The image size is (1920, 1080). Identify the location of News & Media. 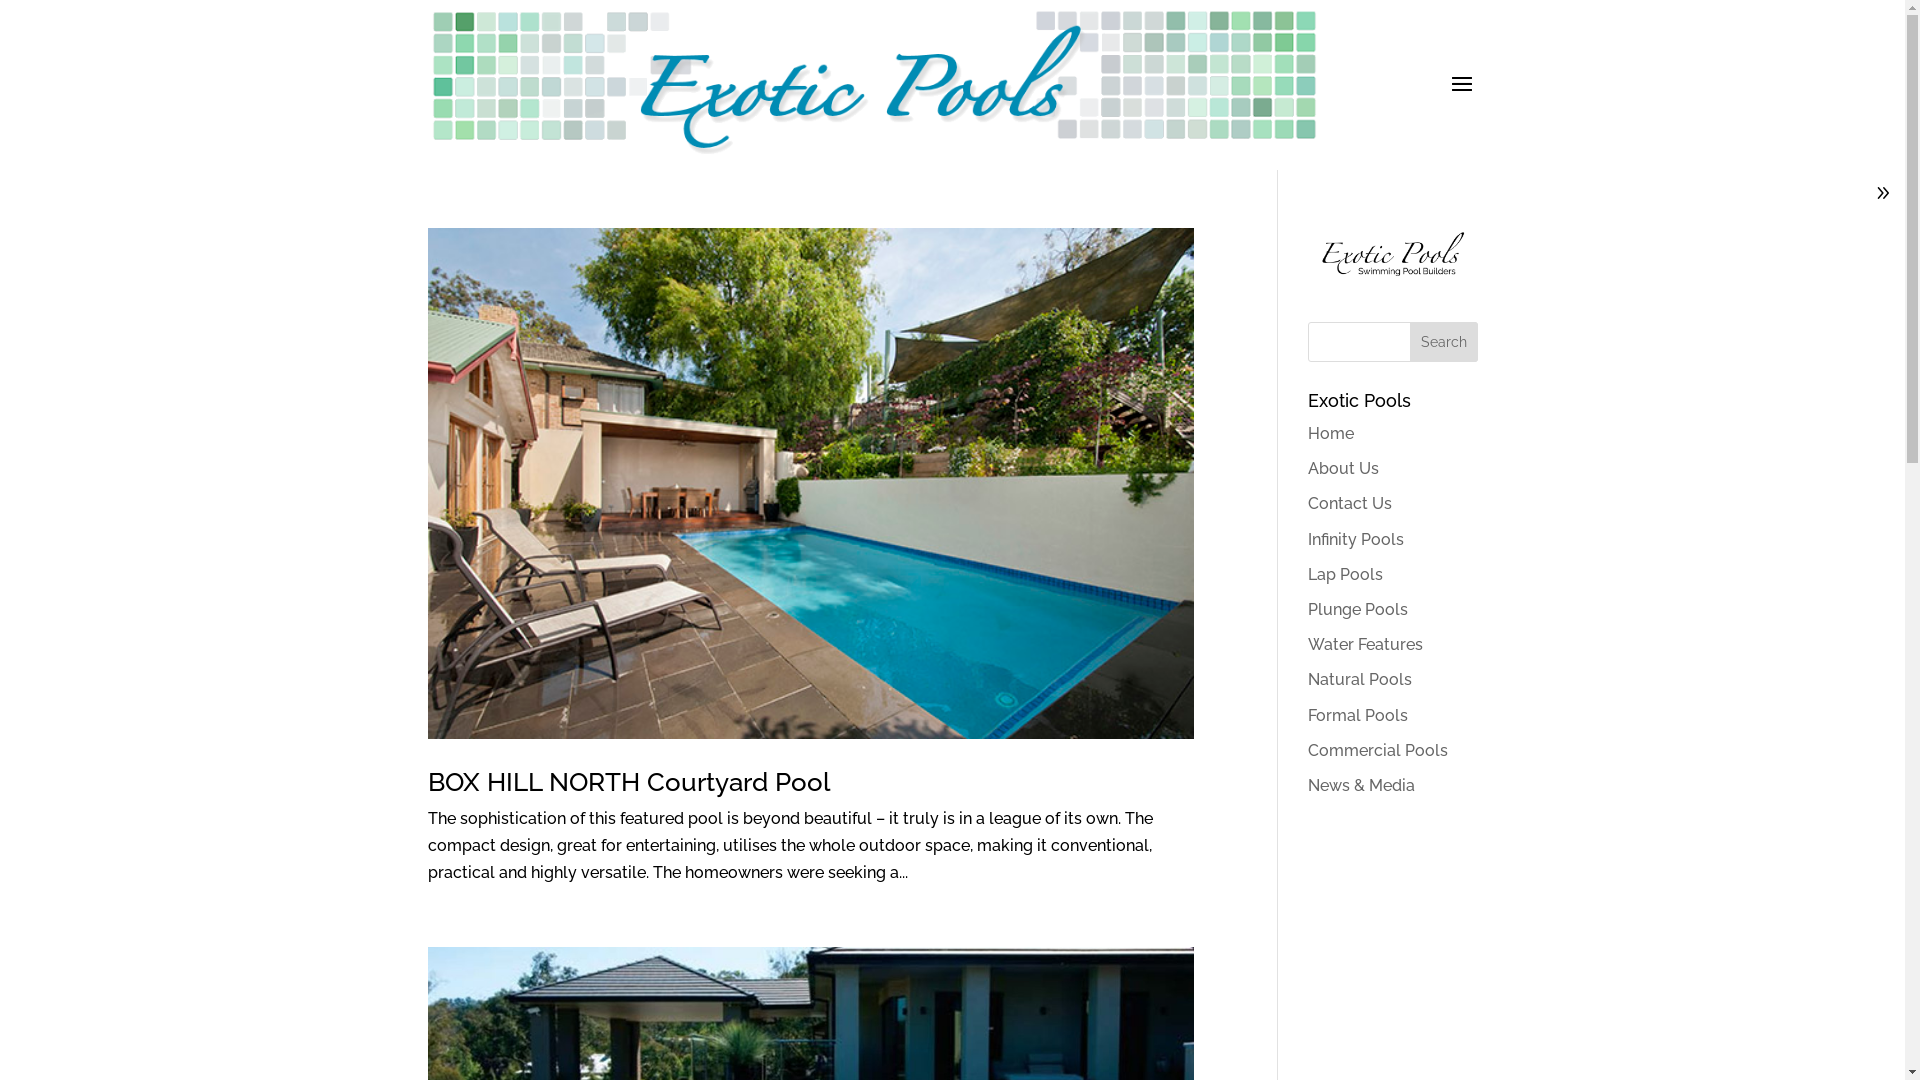
(1362, 786).